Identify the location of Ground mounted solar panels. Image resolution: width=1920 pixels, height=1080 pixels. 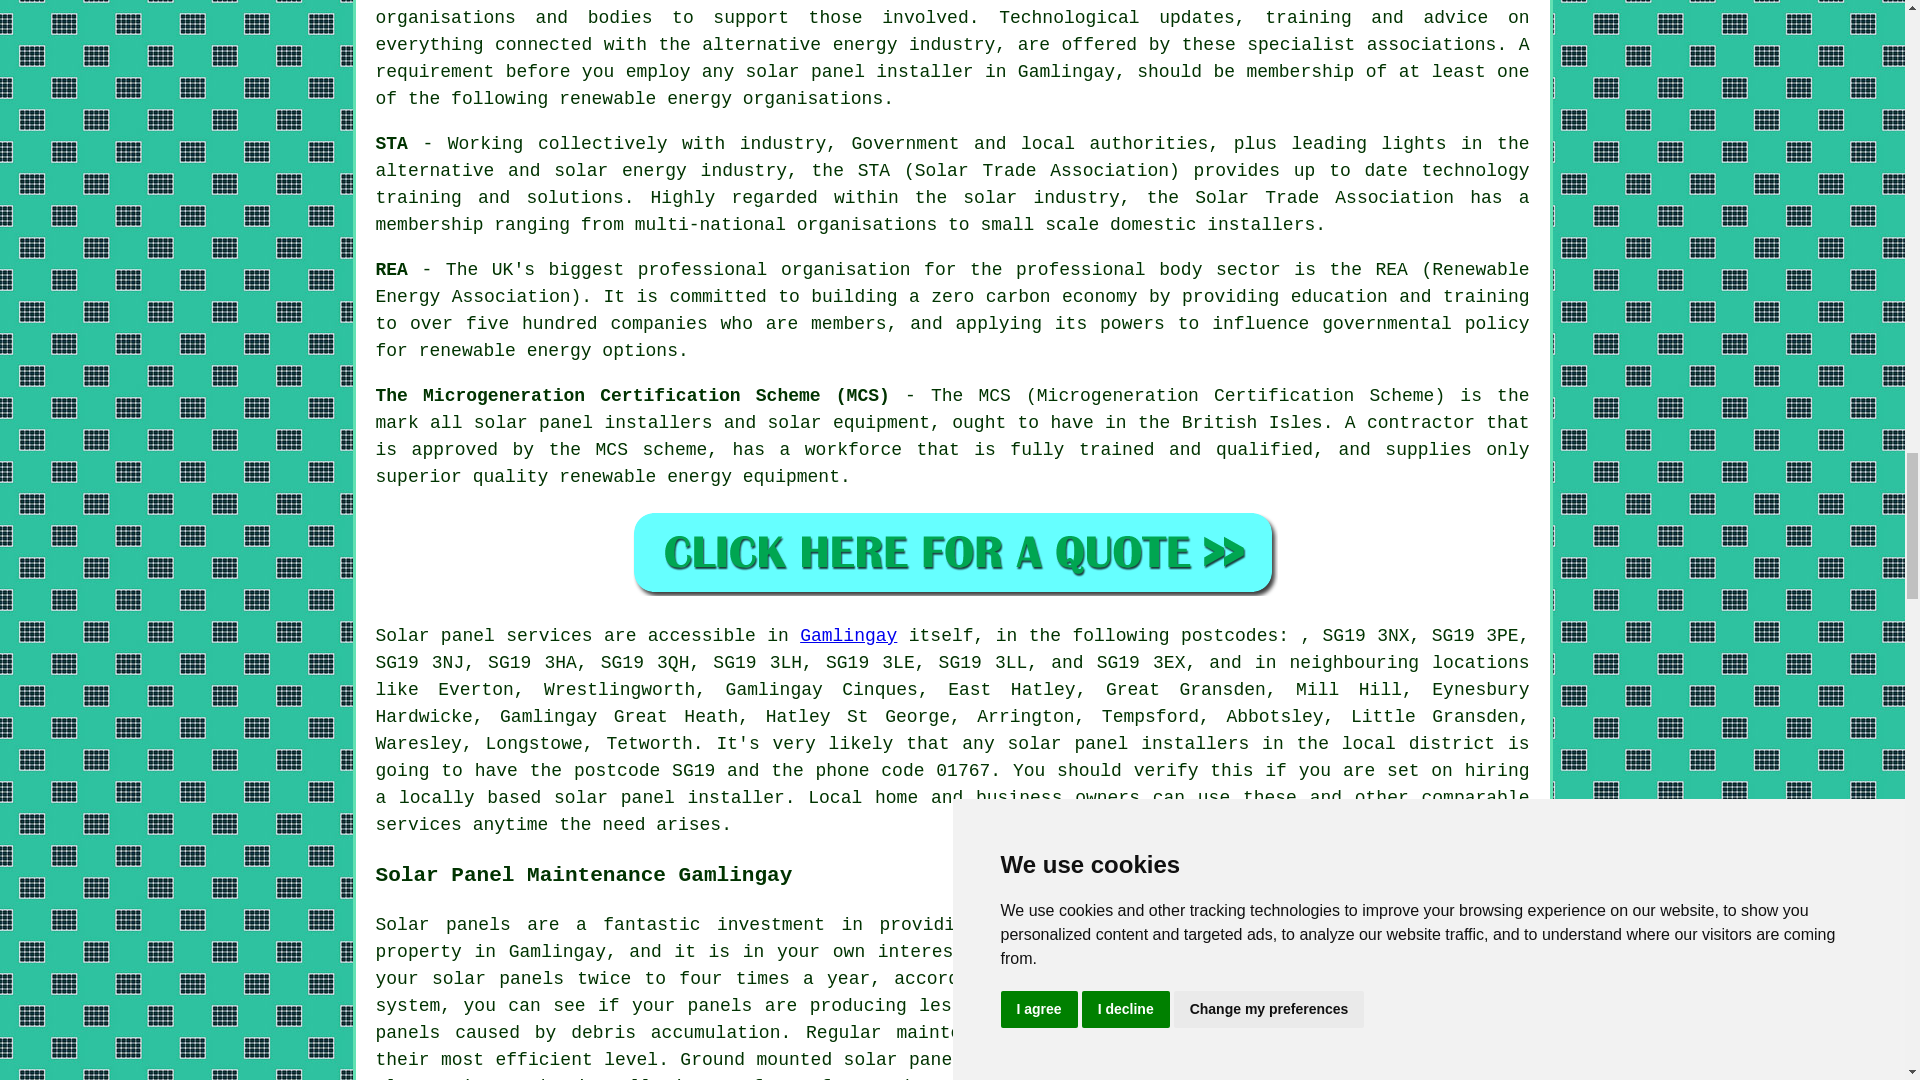
(826, 1060).